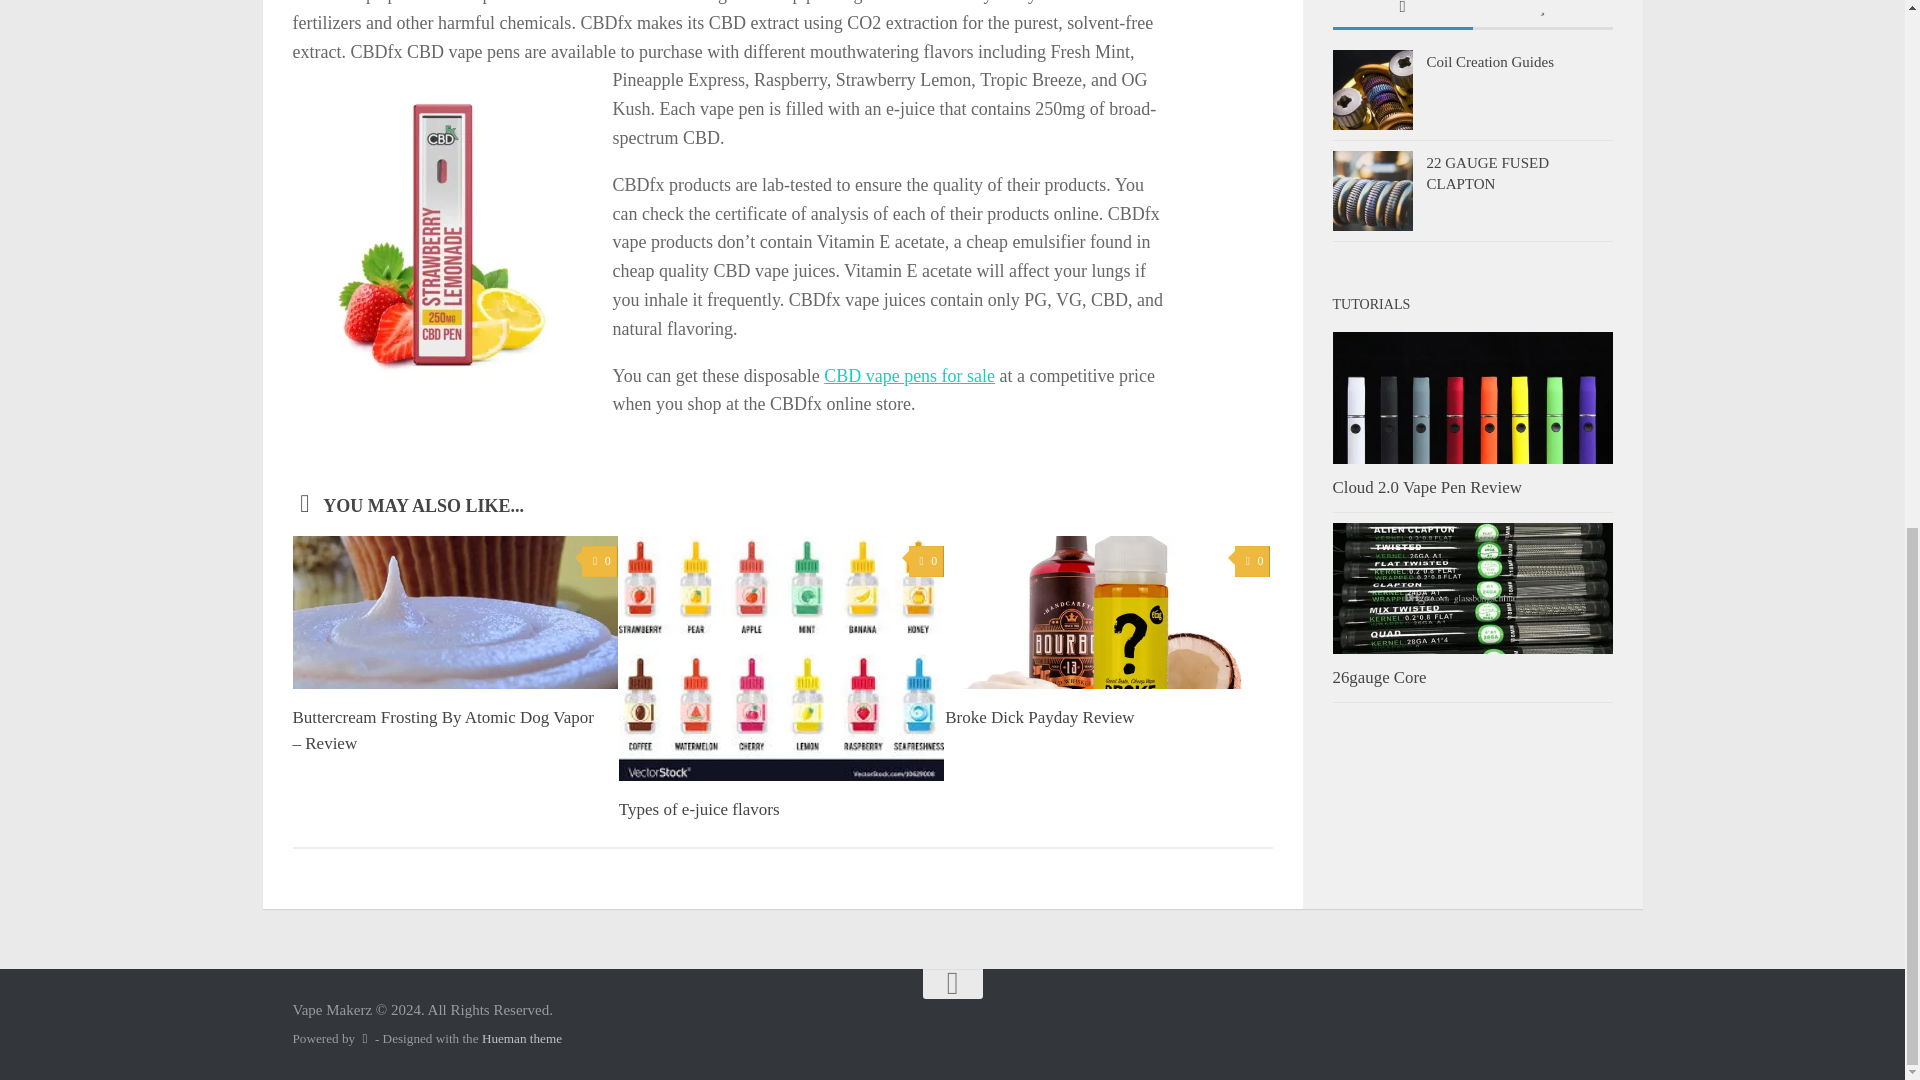 The image size is (1920, 1080). Describe the element at coordinates (908, 376) in the screenshot. I see `CBD vape pens for sale` at that location.